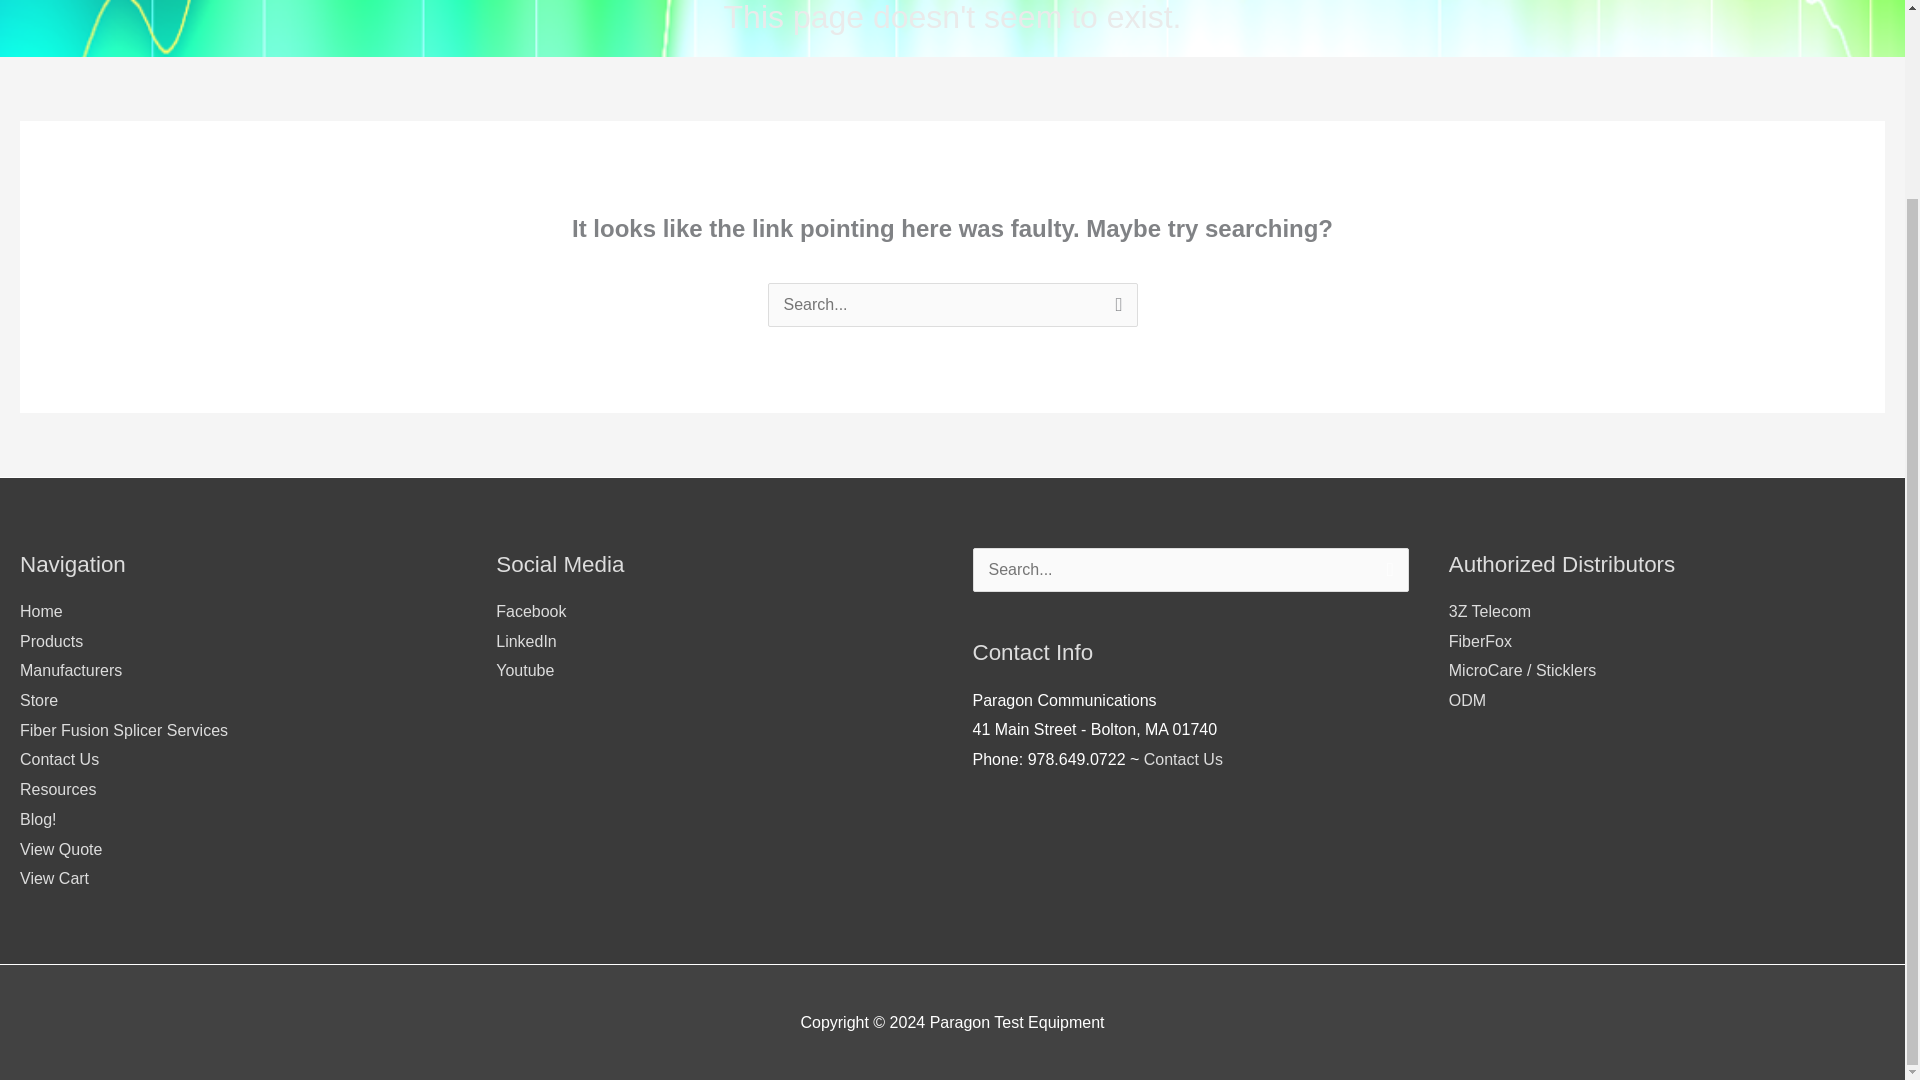  Describe the element at coordinates (60, 849) in the screenshot. I see `View Quote` at that location.